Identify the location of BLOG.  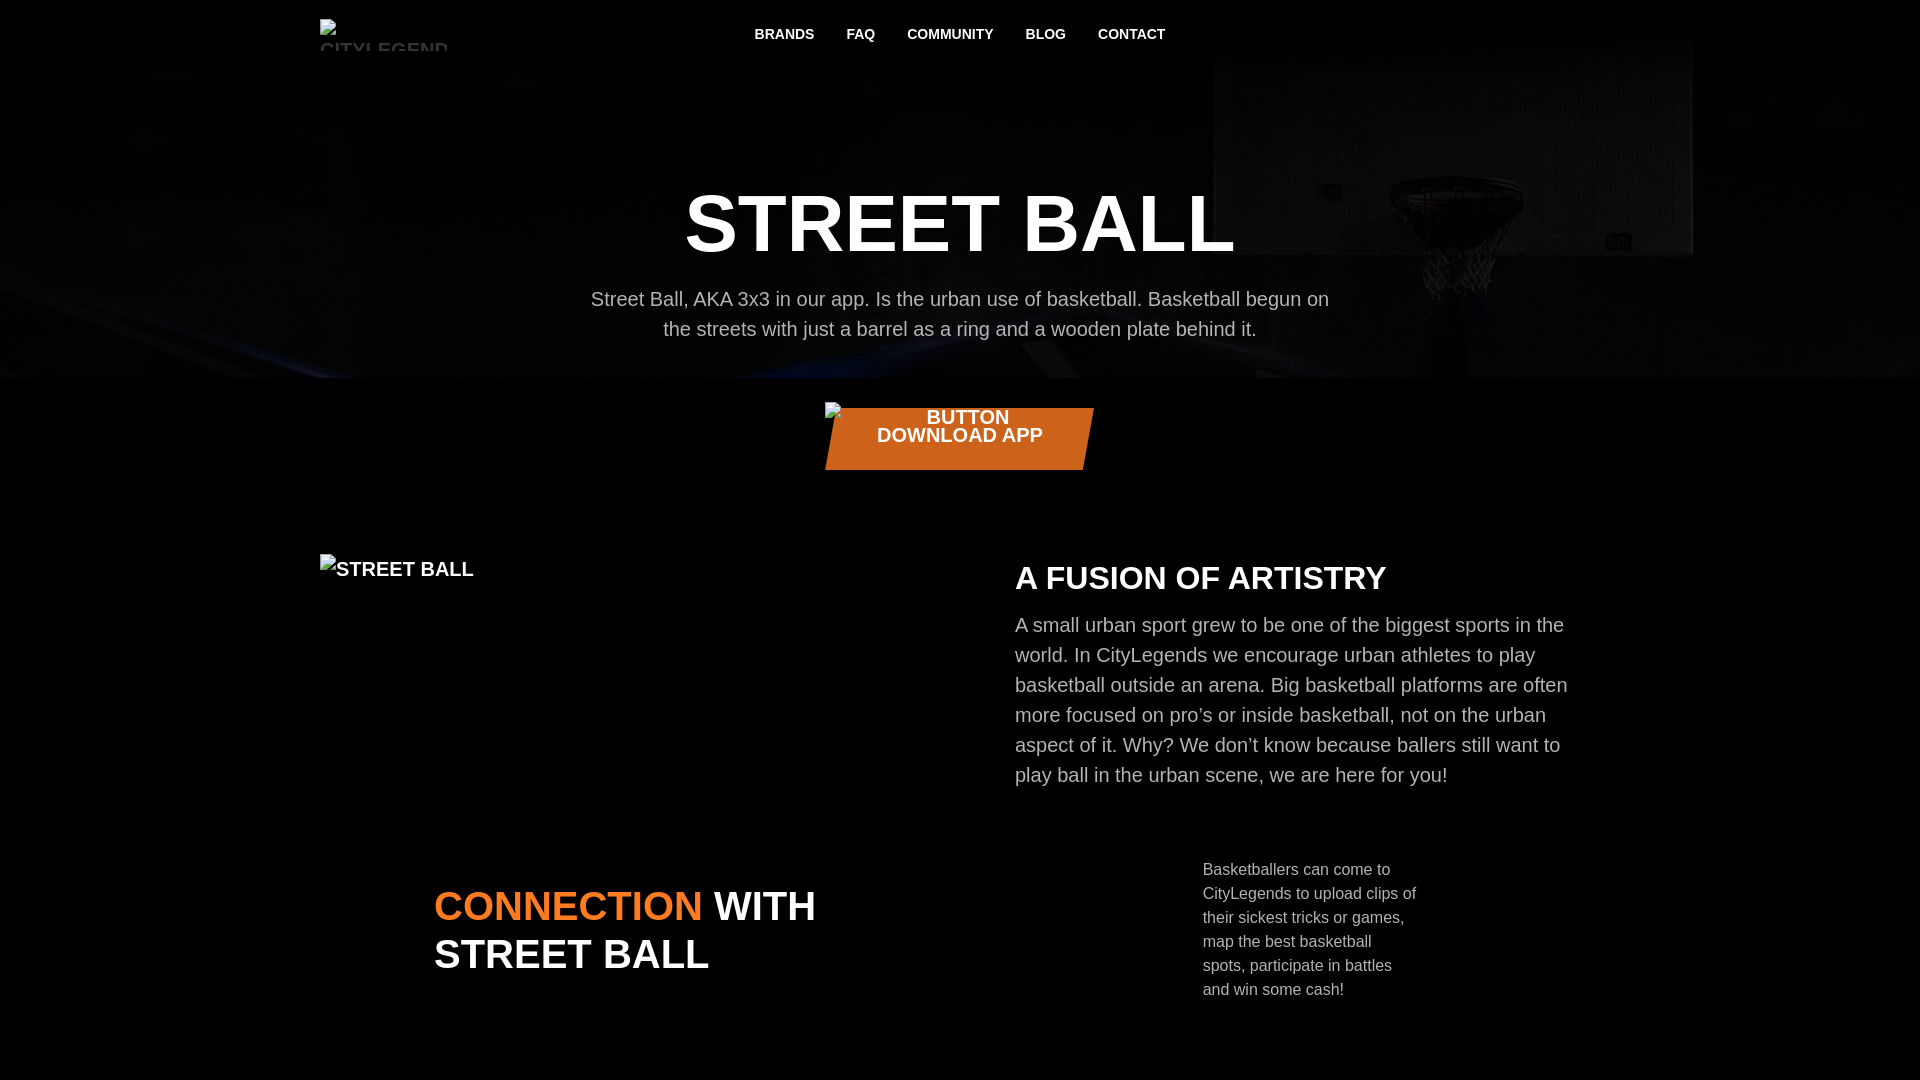
(1046, 34).